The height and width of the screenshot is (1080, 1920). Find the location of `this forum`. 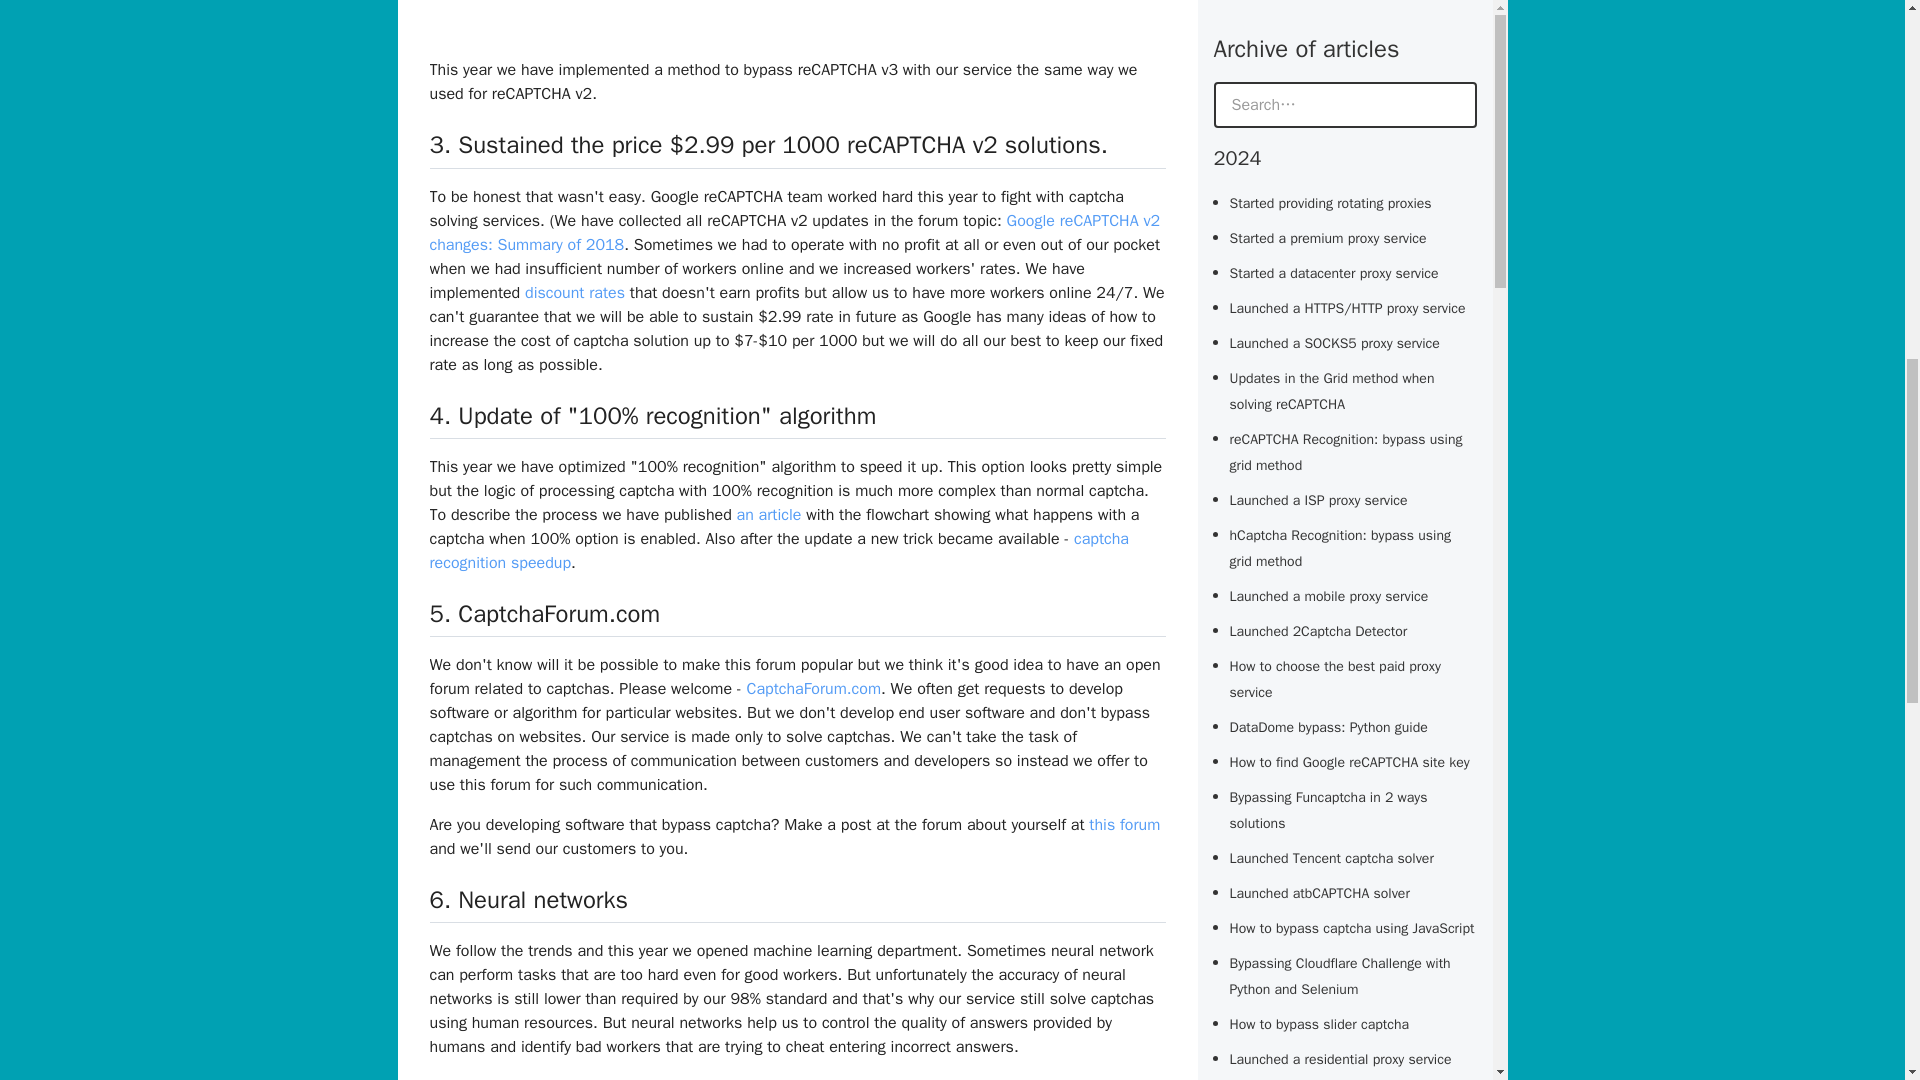

this forum is located at coordinates (1124, 824).